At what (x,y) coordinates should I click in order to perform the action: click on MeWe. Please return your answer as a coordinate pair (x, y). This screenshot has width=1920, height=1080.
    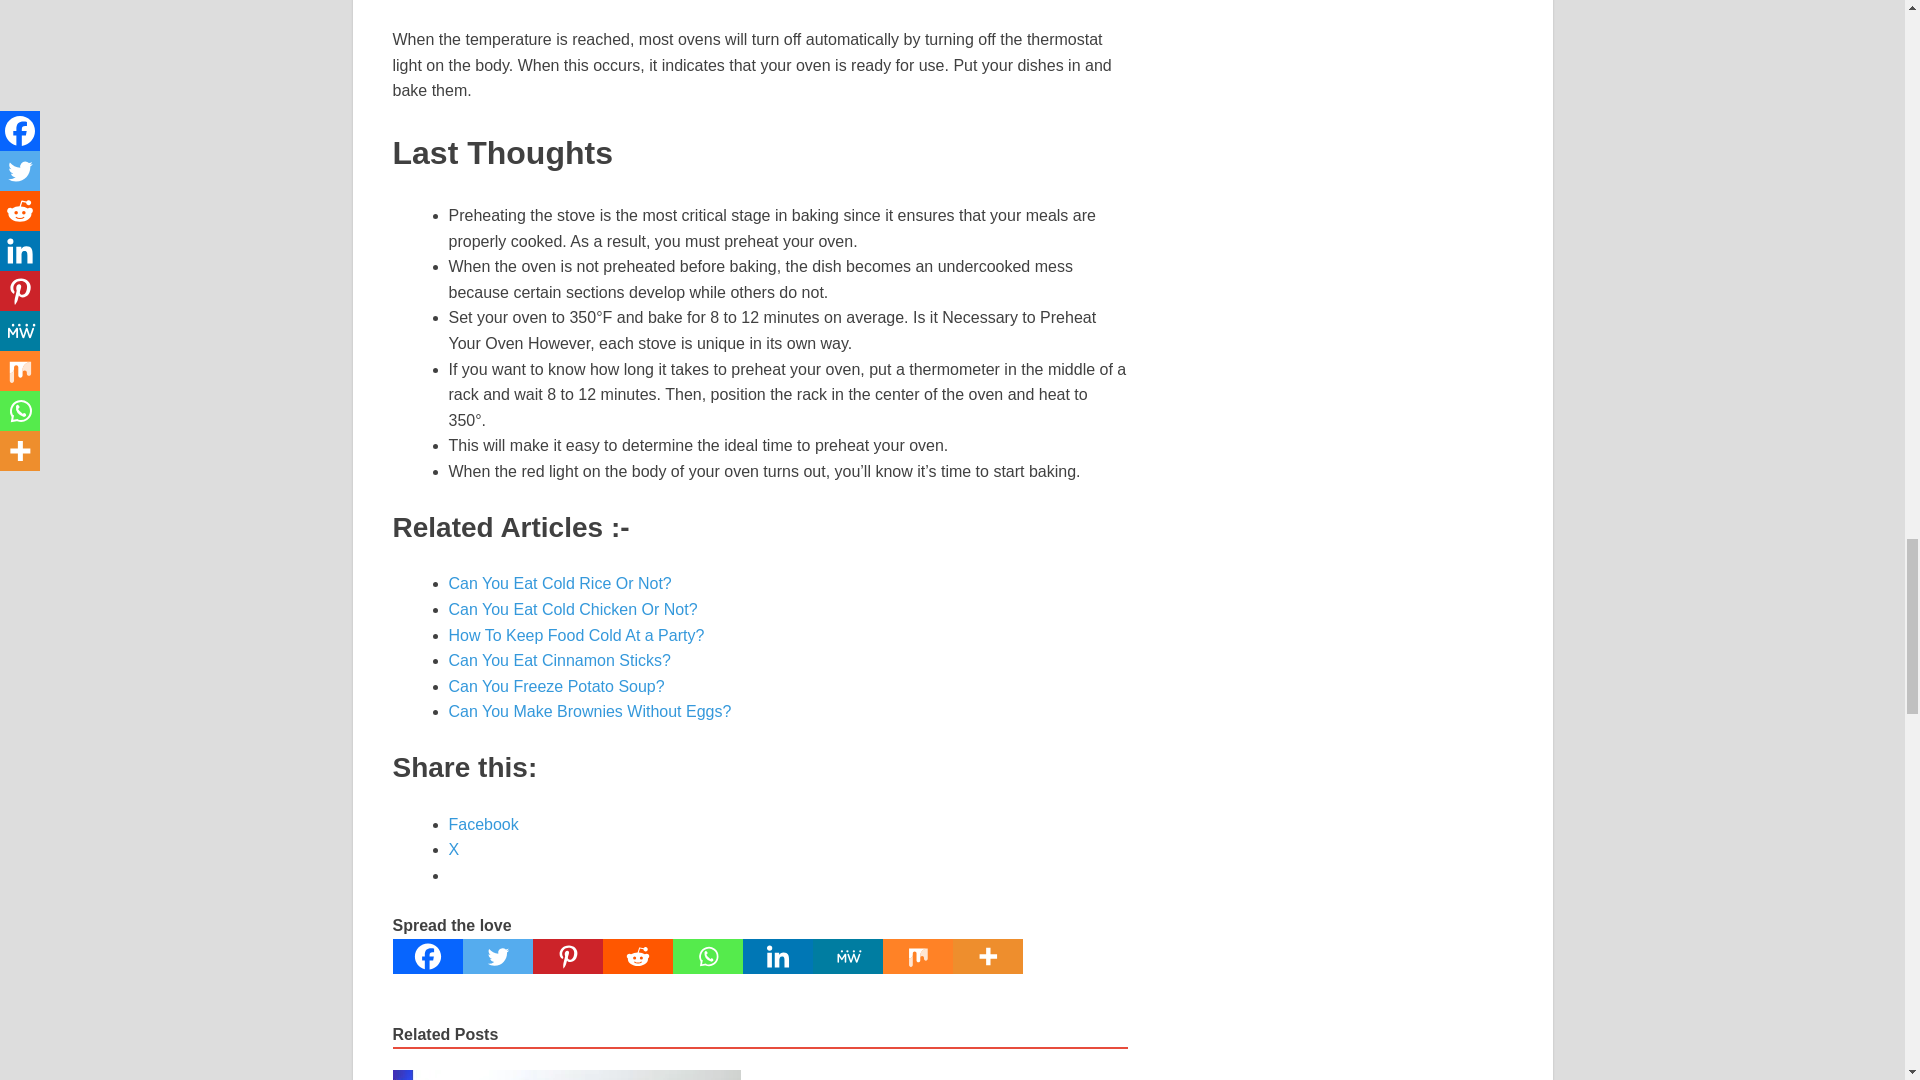
    Looking at the image, I should click on (846, 956).